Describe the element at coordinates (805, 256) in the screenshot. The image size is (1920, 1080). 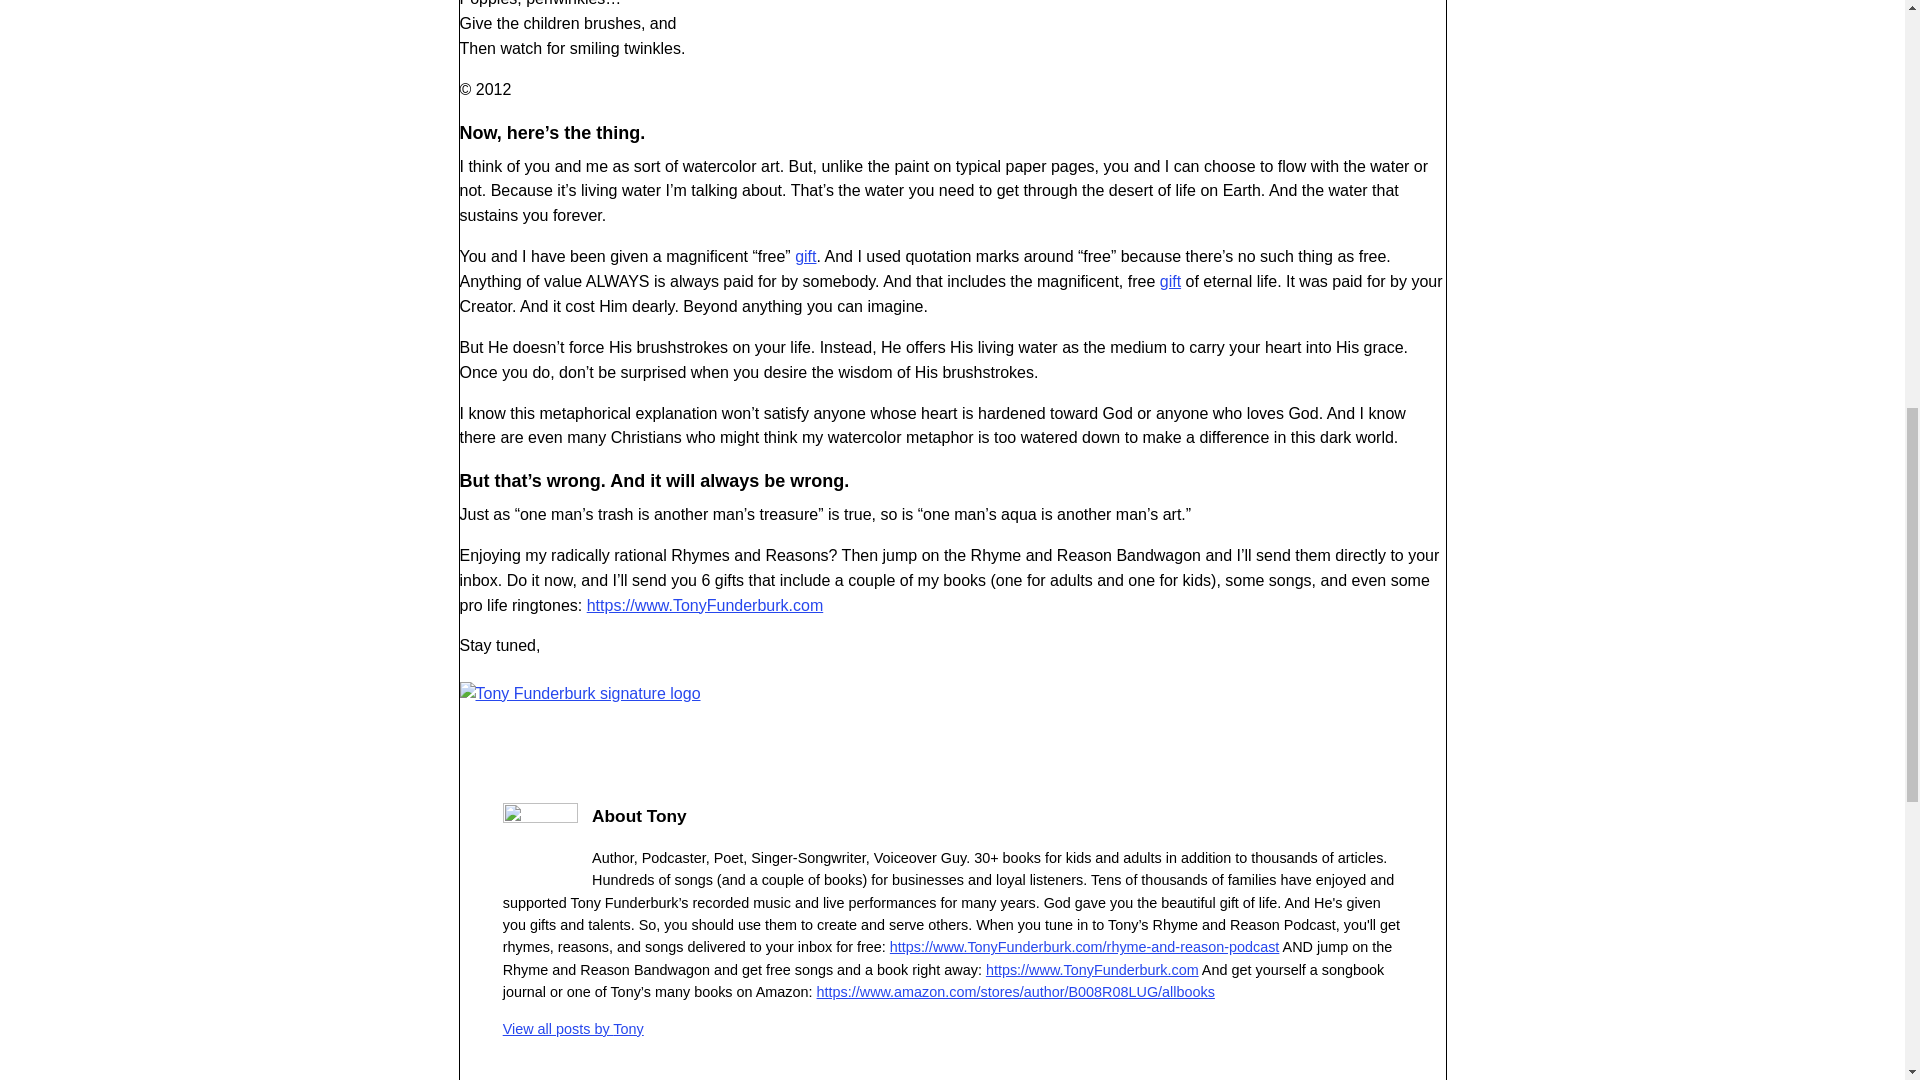
I see `gift` at that location.